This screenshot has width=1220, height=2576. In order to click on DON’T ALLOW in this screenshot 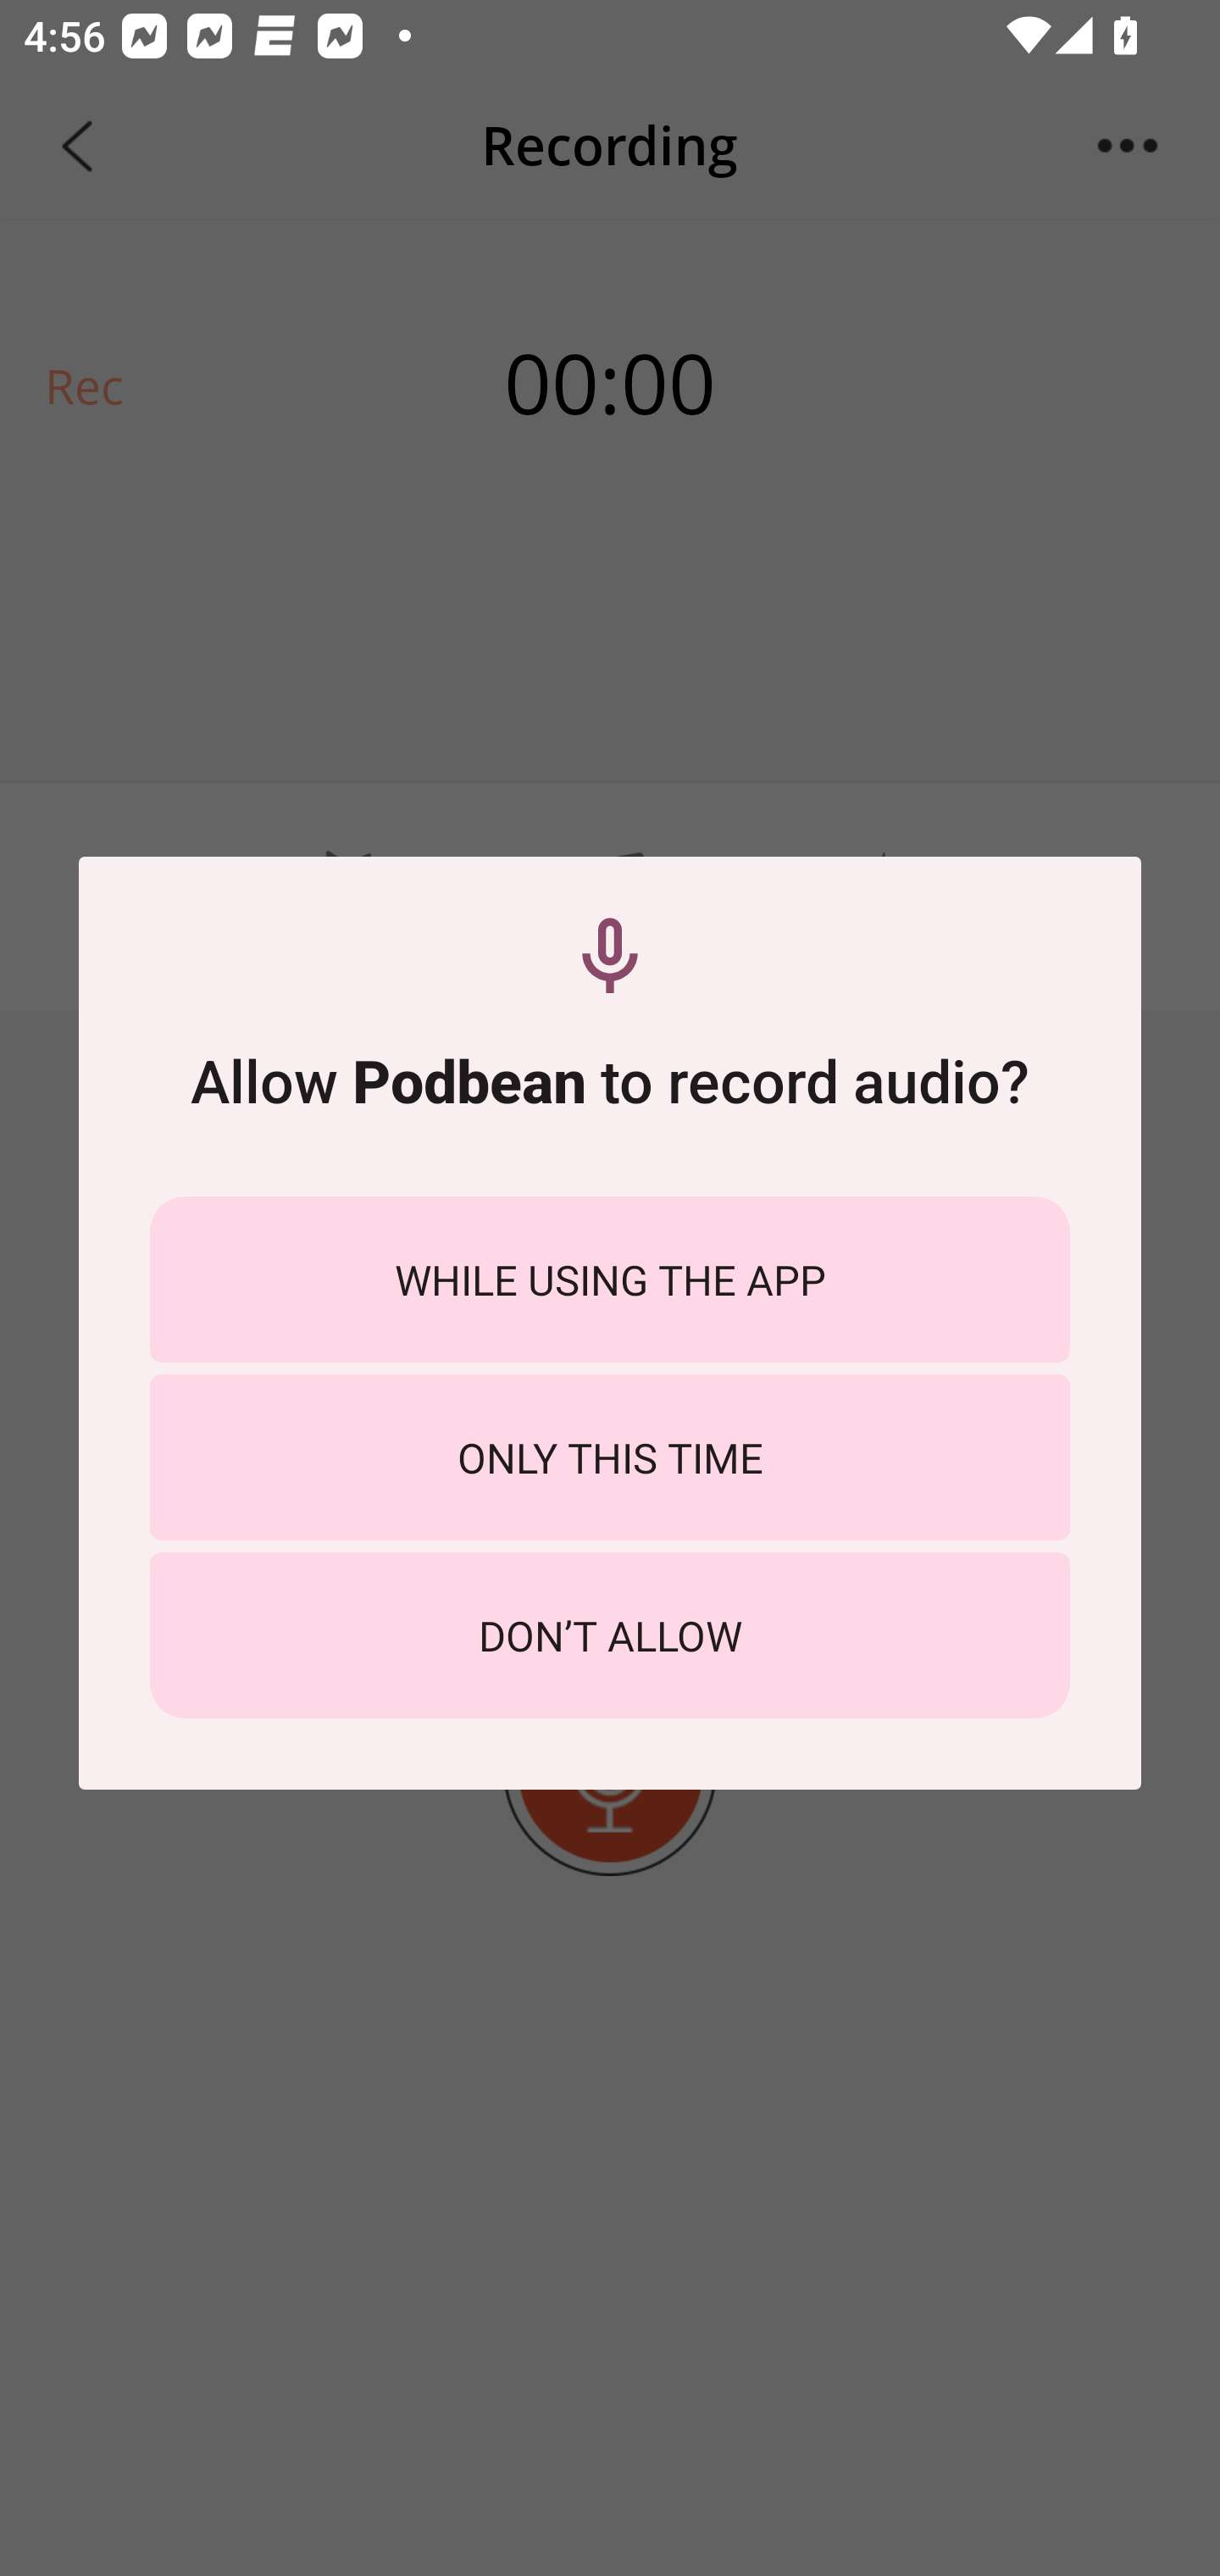, I will do `click(610, 1635)`.